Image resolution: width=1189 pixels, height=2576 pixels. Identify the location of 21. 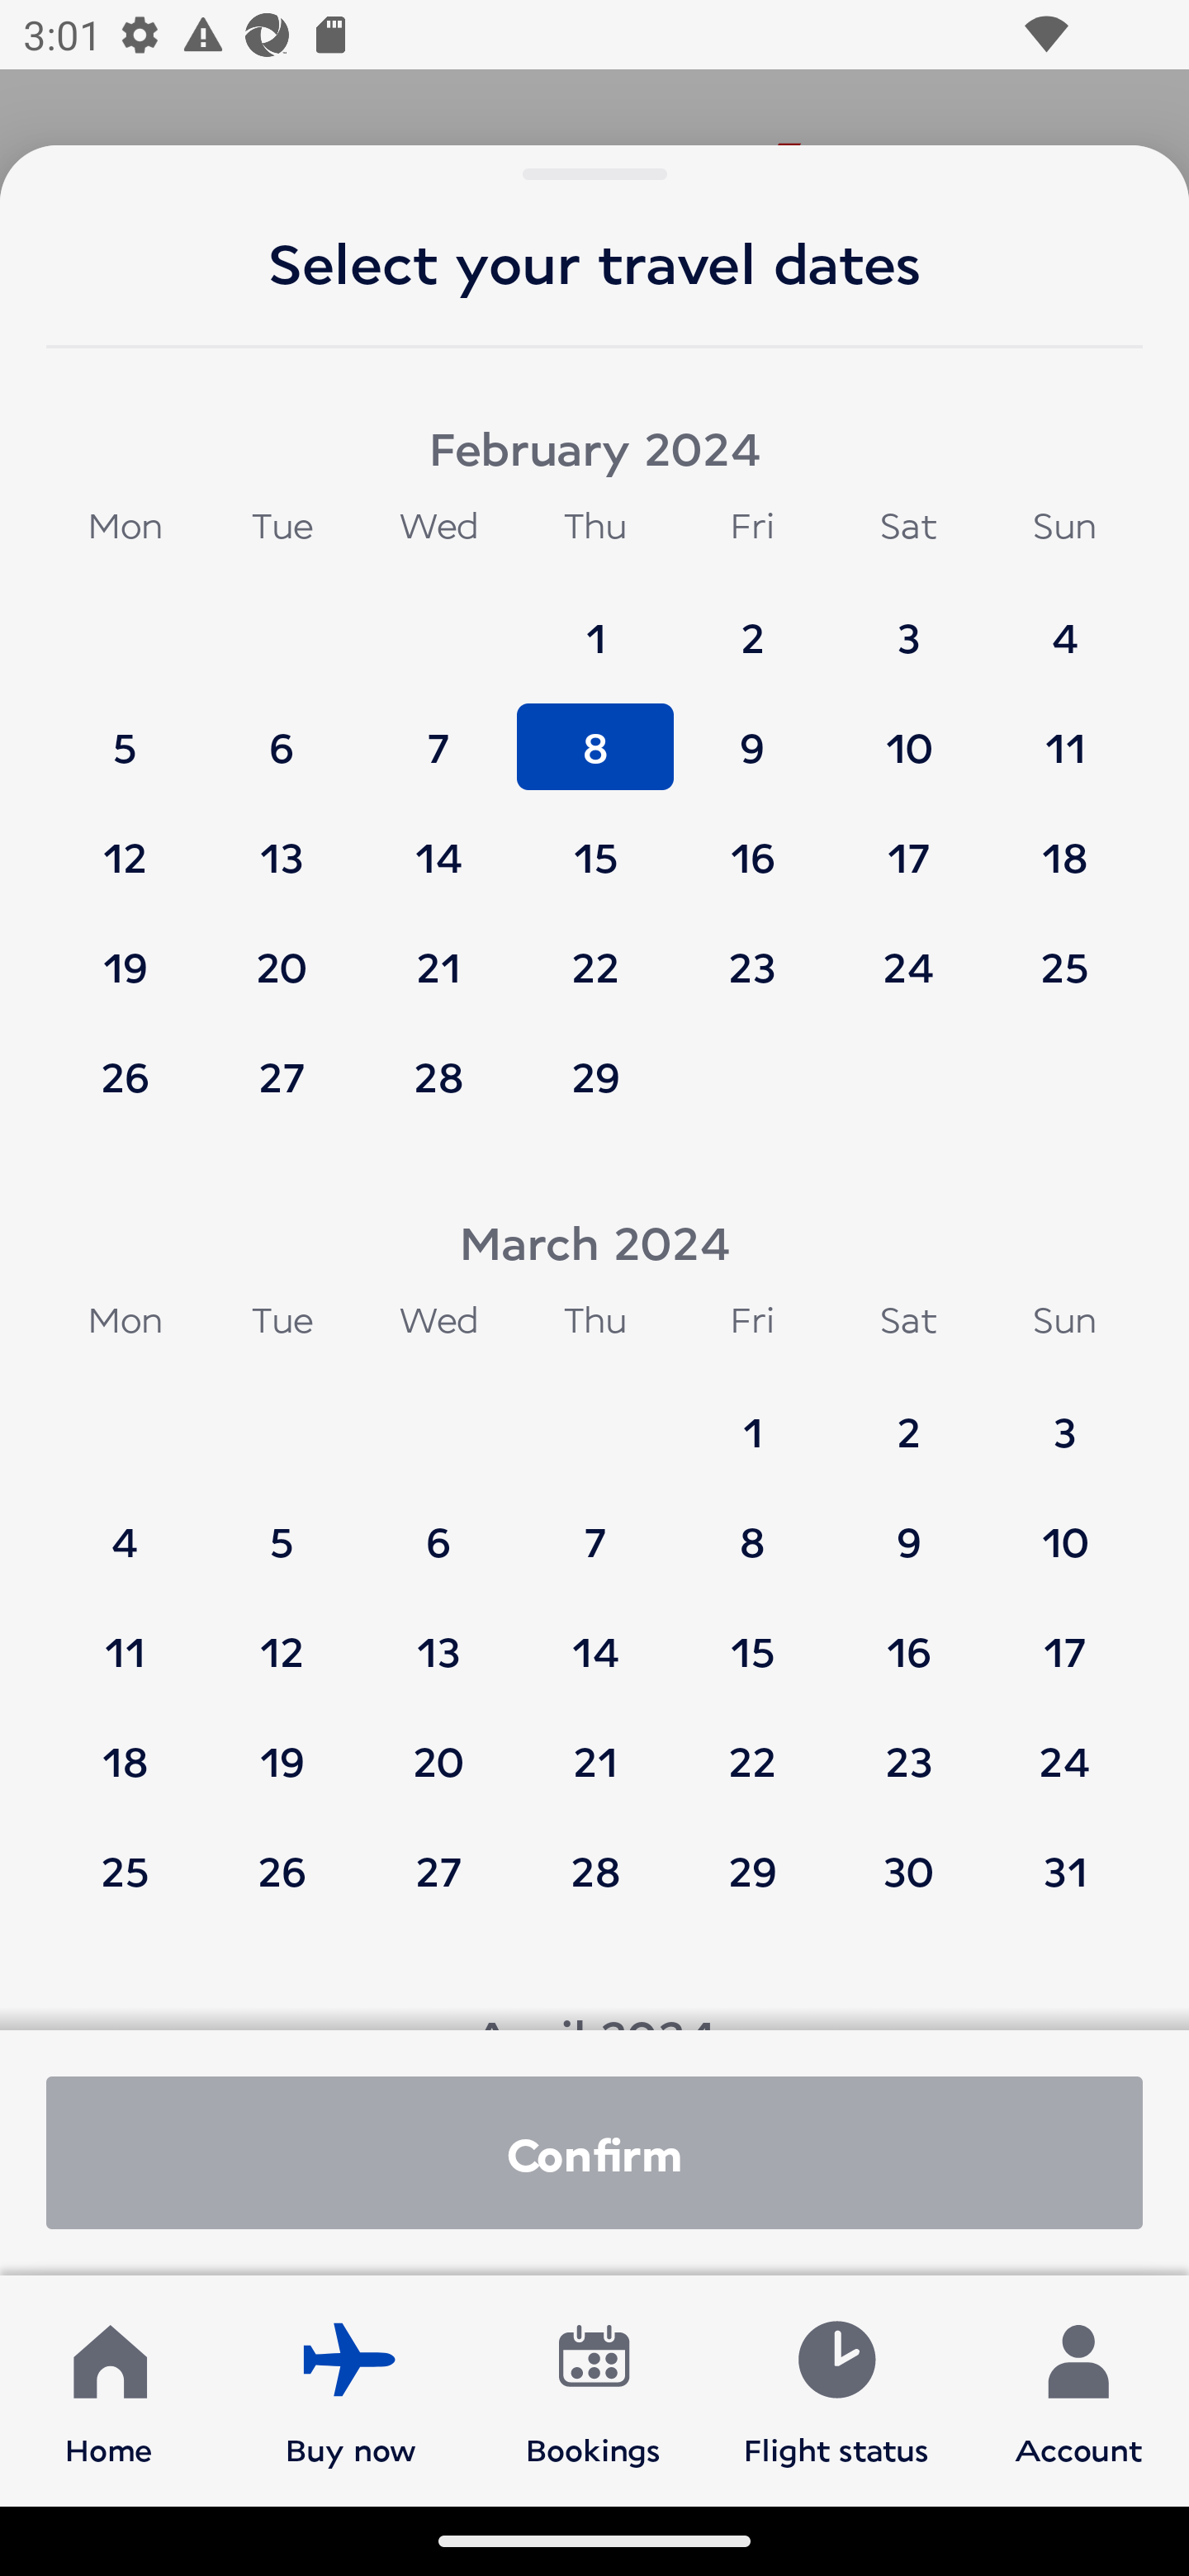
(438, 951).